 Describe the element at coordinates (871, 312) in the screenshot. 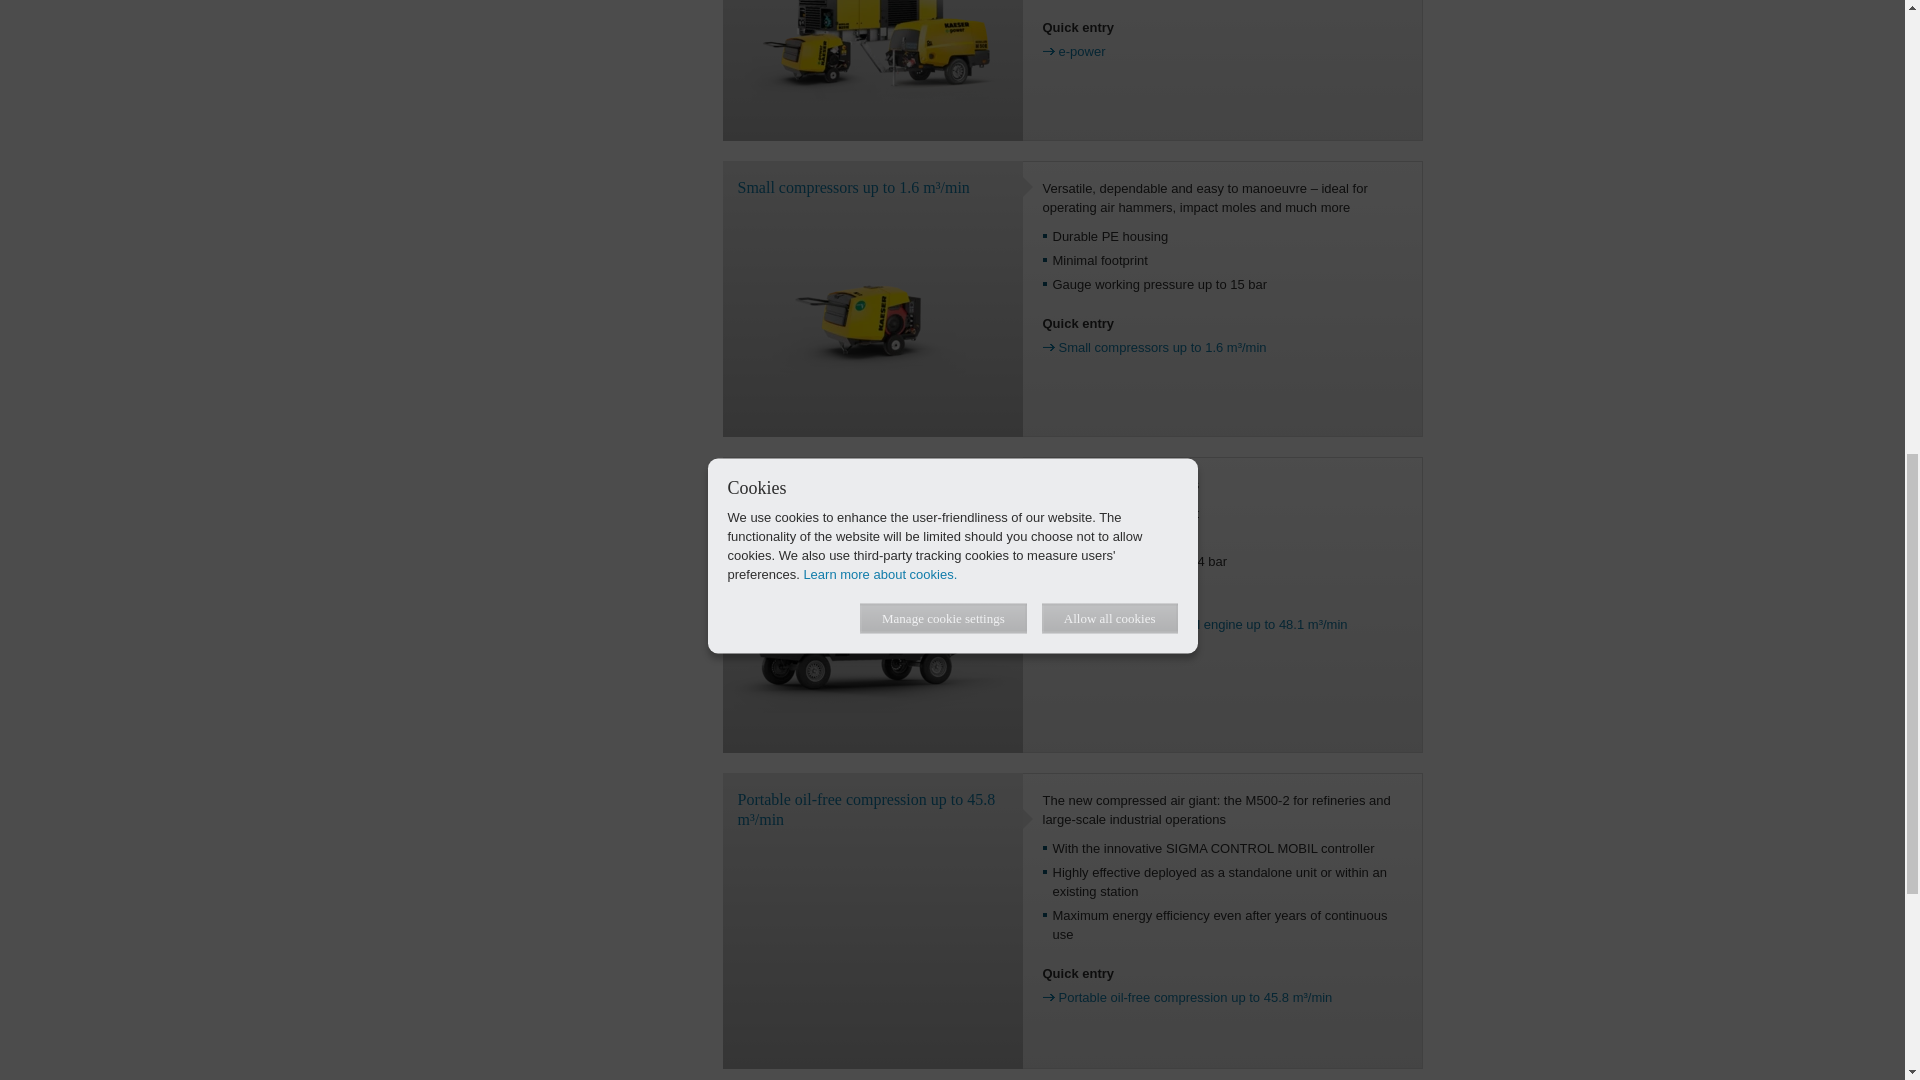

I see `MOBILAIR M17 from KAESER KOMPRESSOREN` at that location.